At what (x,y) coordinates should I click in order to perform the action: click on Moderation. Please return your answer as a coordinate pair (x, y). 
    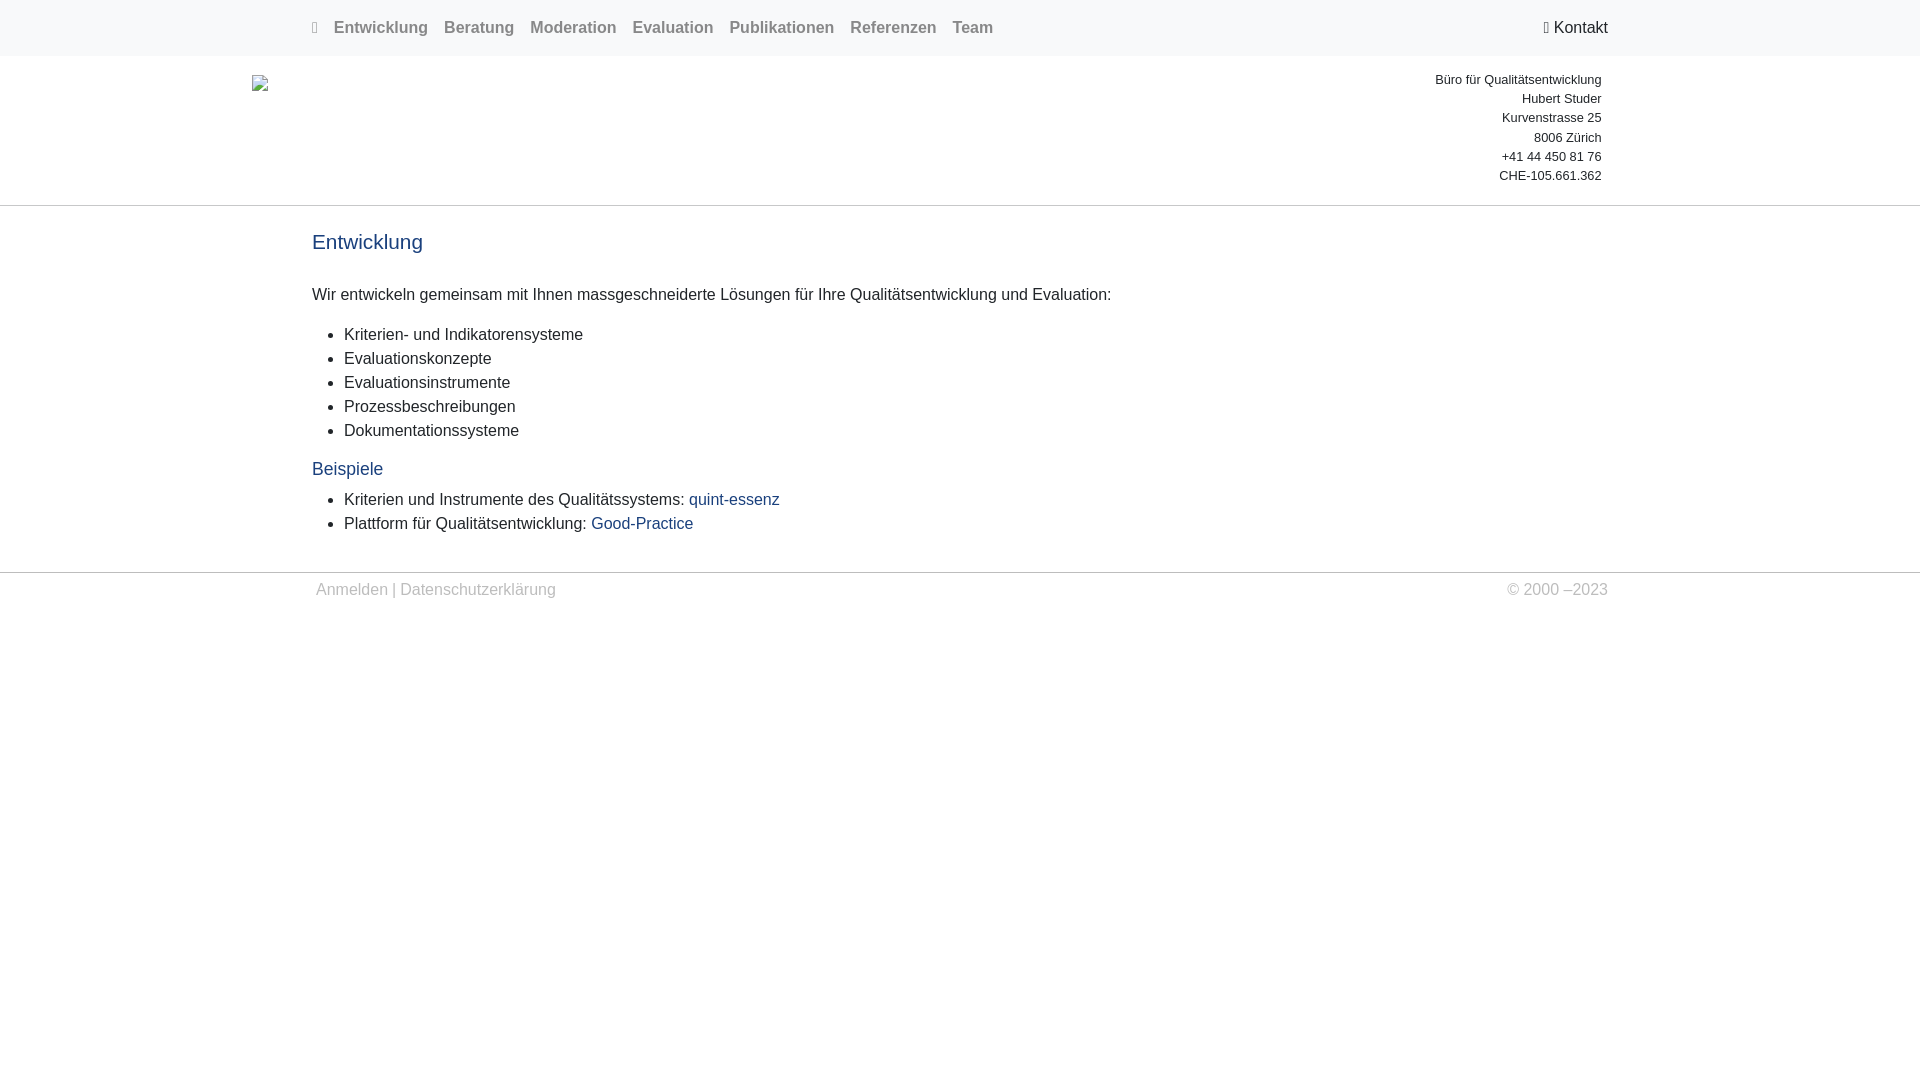
    Looking at the image, I should click on (573, 28).